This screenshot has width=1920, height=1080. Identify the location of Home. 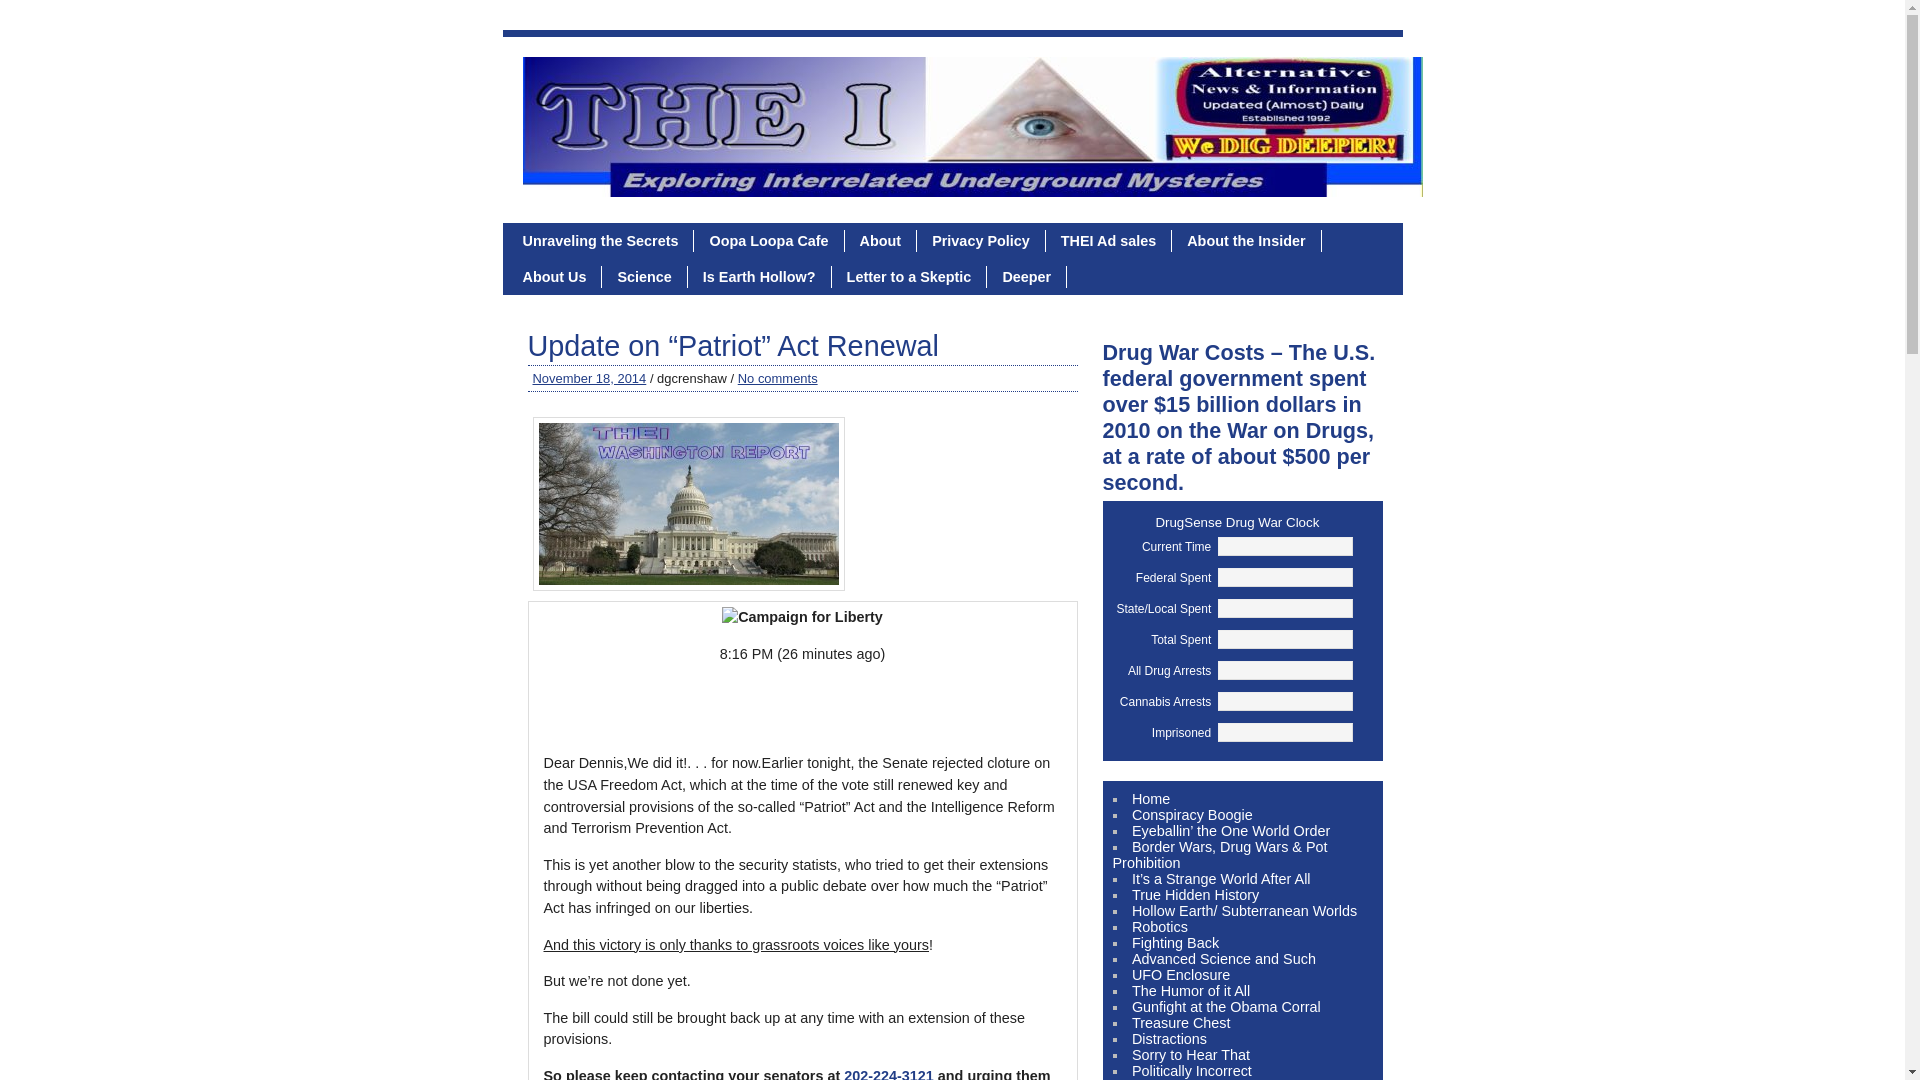
(1150, 798).